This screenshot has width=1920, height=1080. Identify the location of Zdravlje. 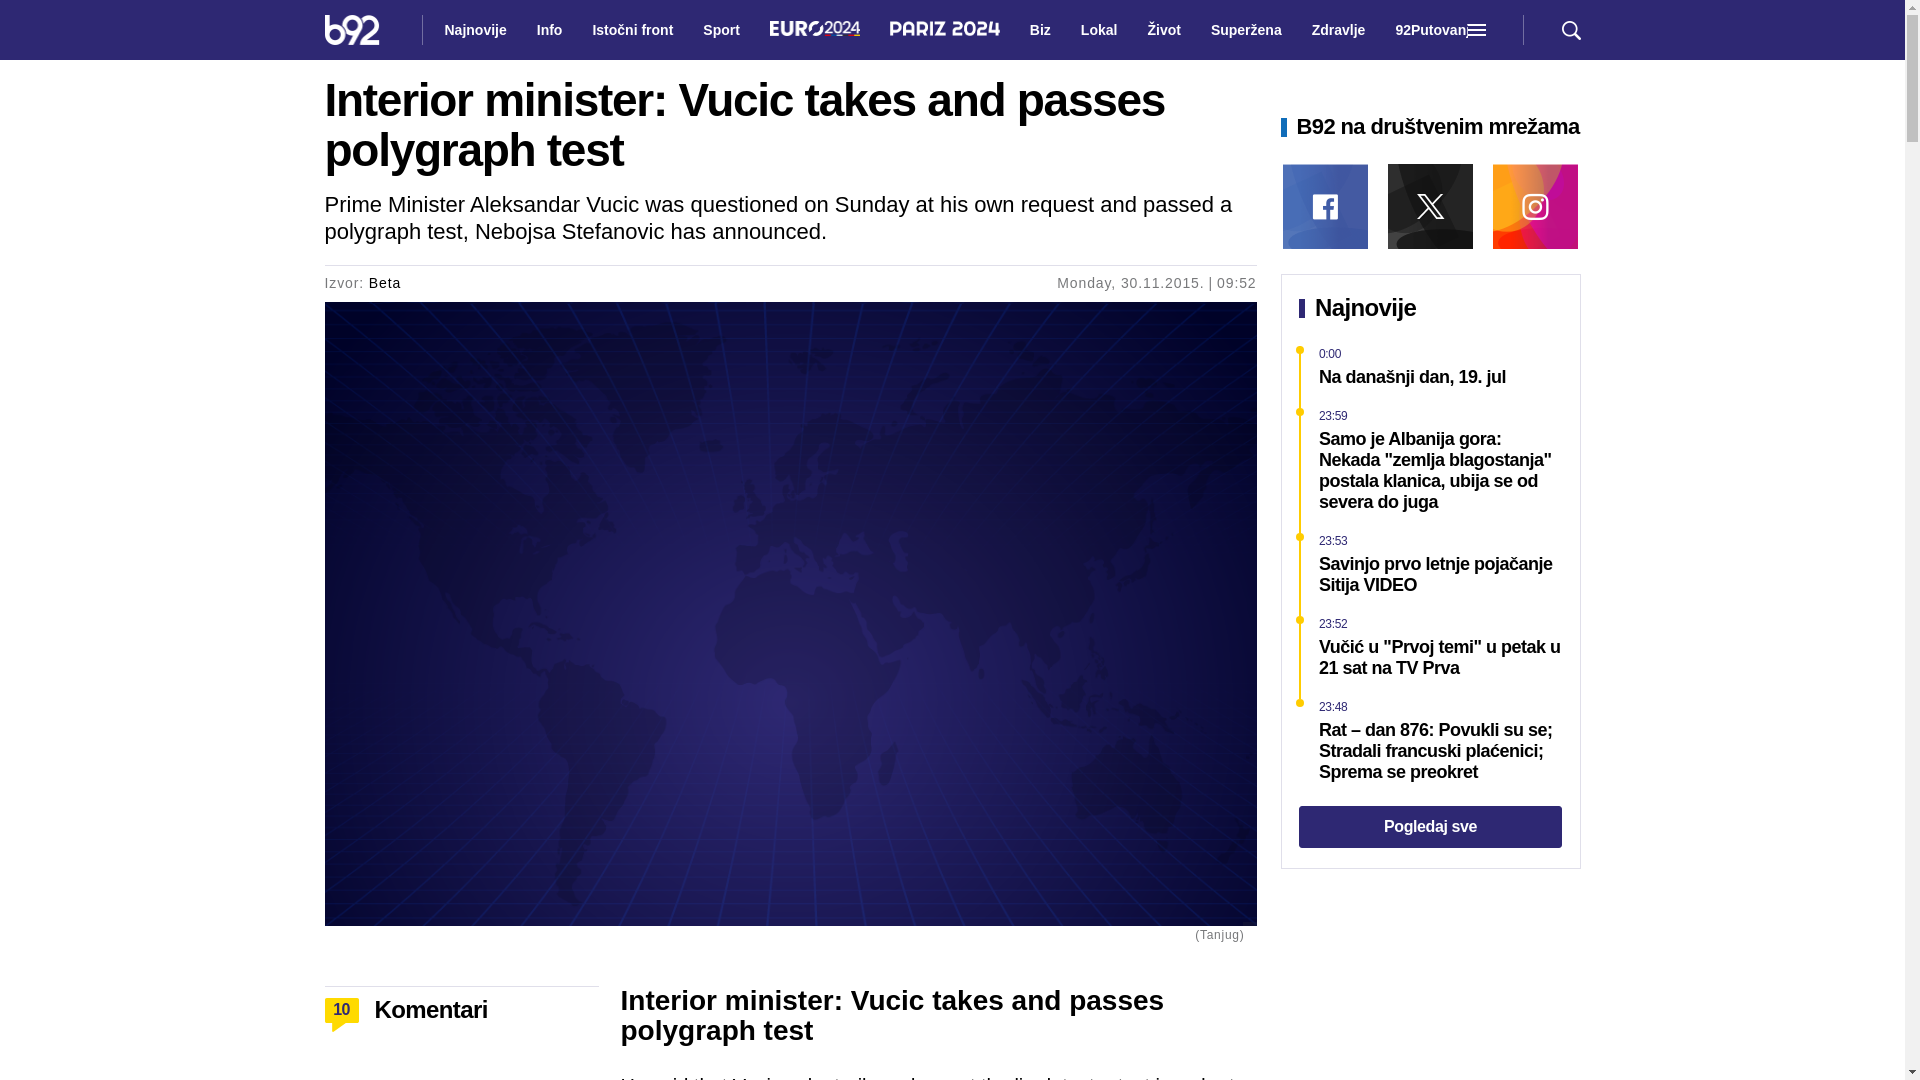
(1338, 30).